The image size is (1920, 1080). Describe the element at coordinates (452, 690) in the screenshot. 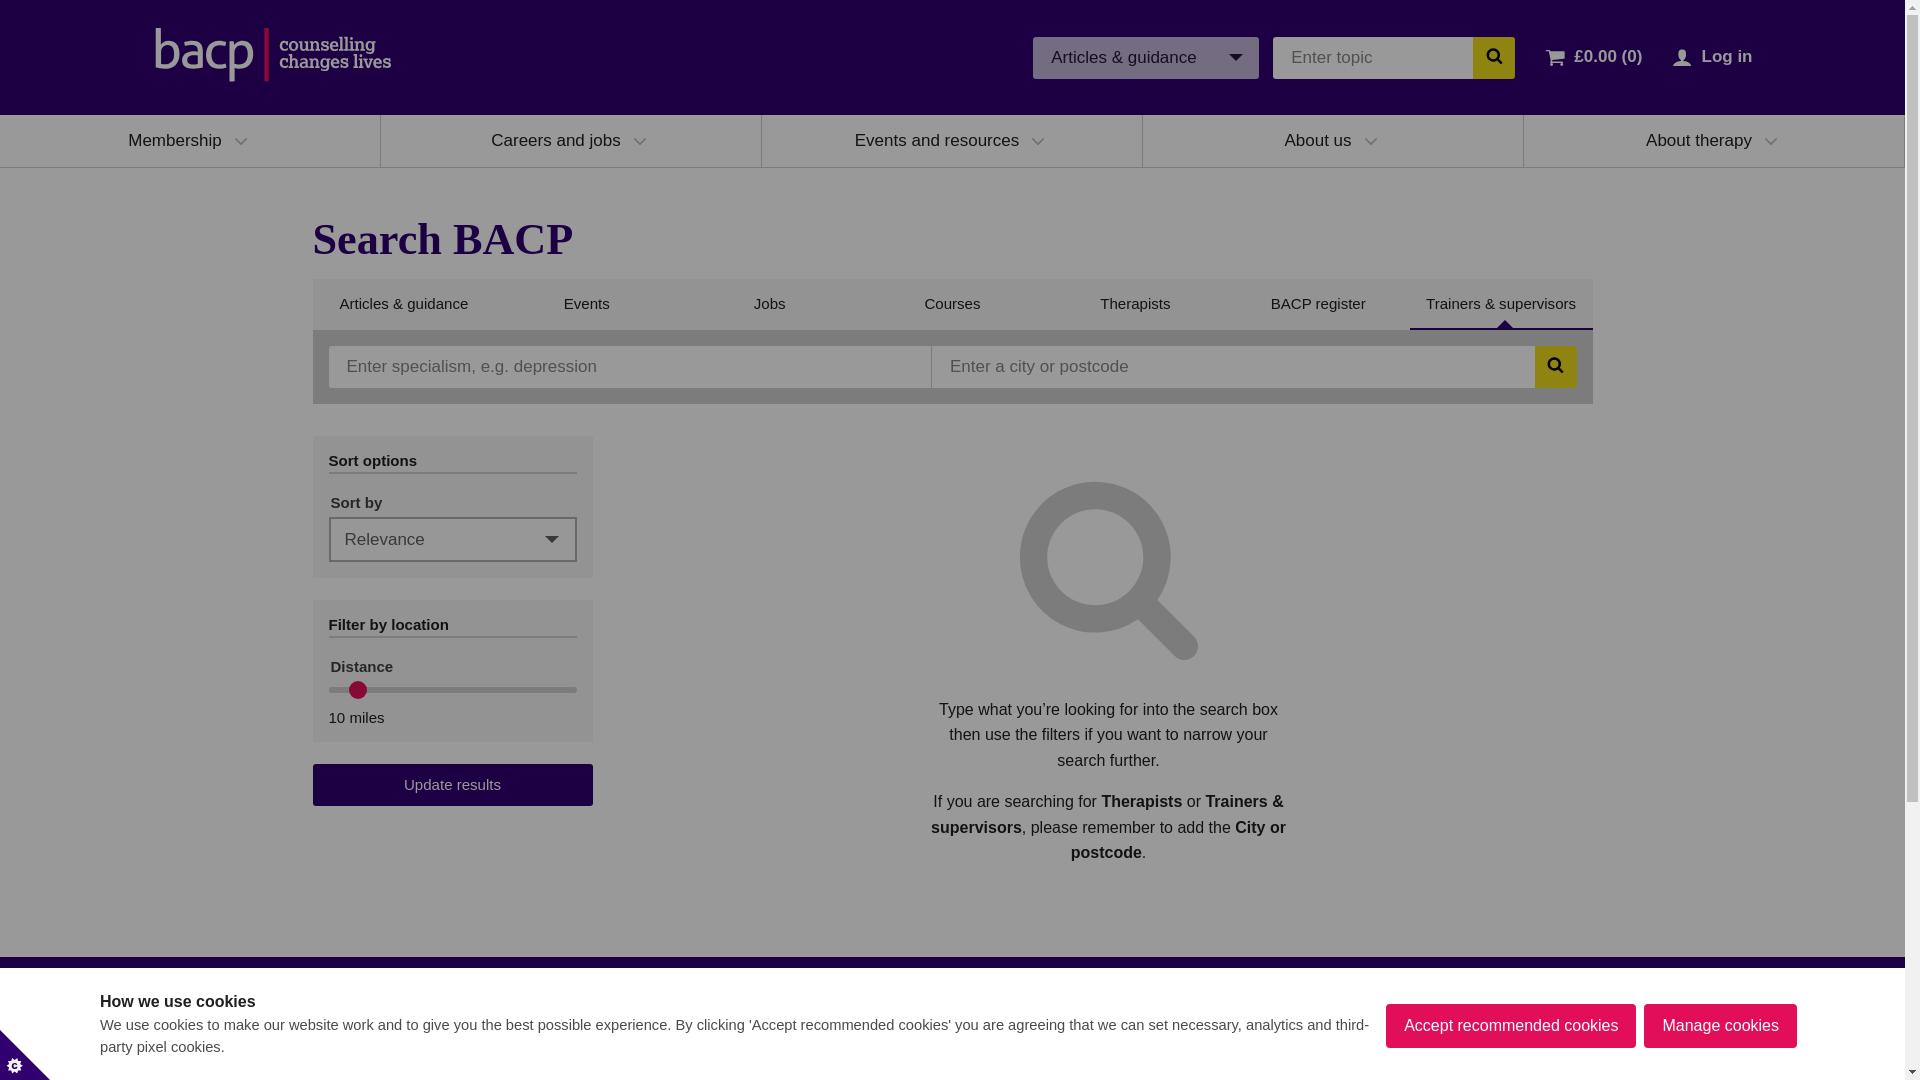

I see `10` at that location.